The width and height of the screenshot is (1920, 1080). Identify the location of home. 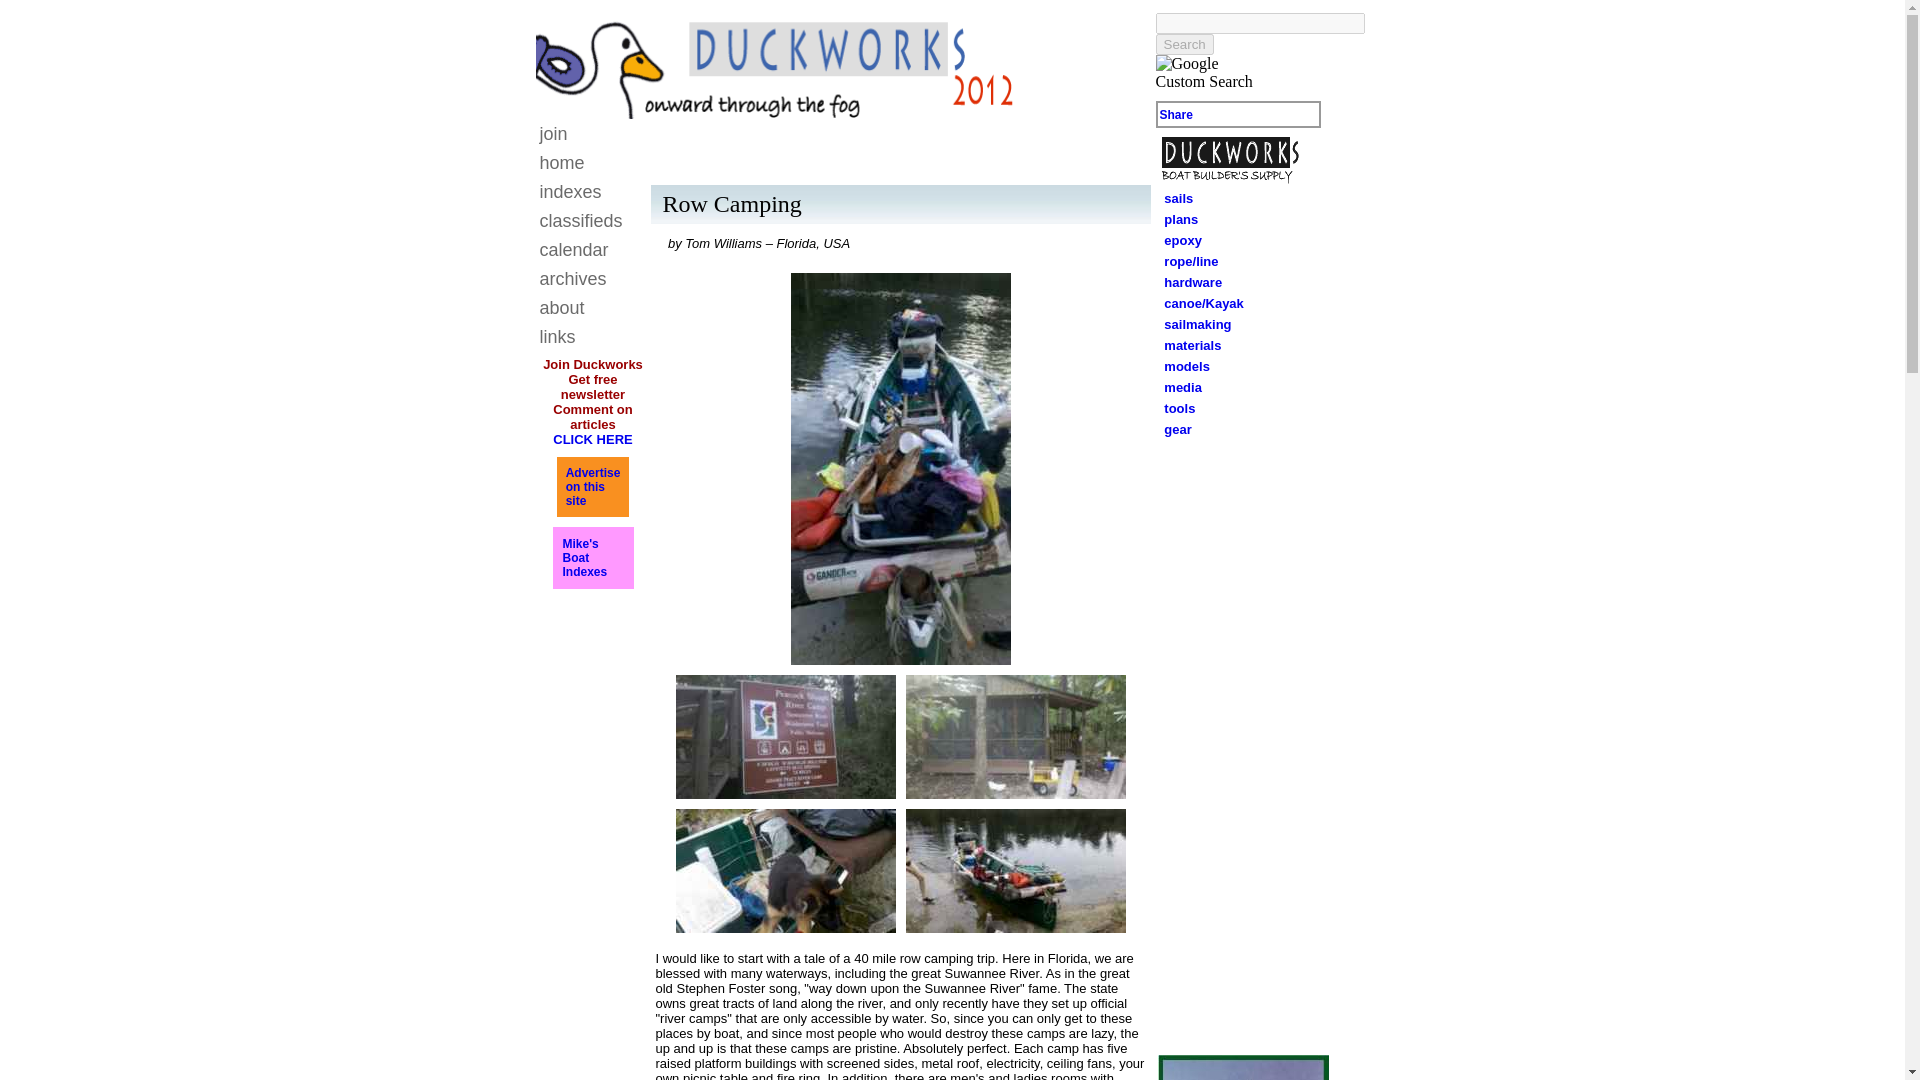
(1177, 240).